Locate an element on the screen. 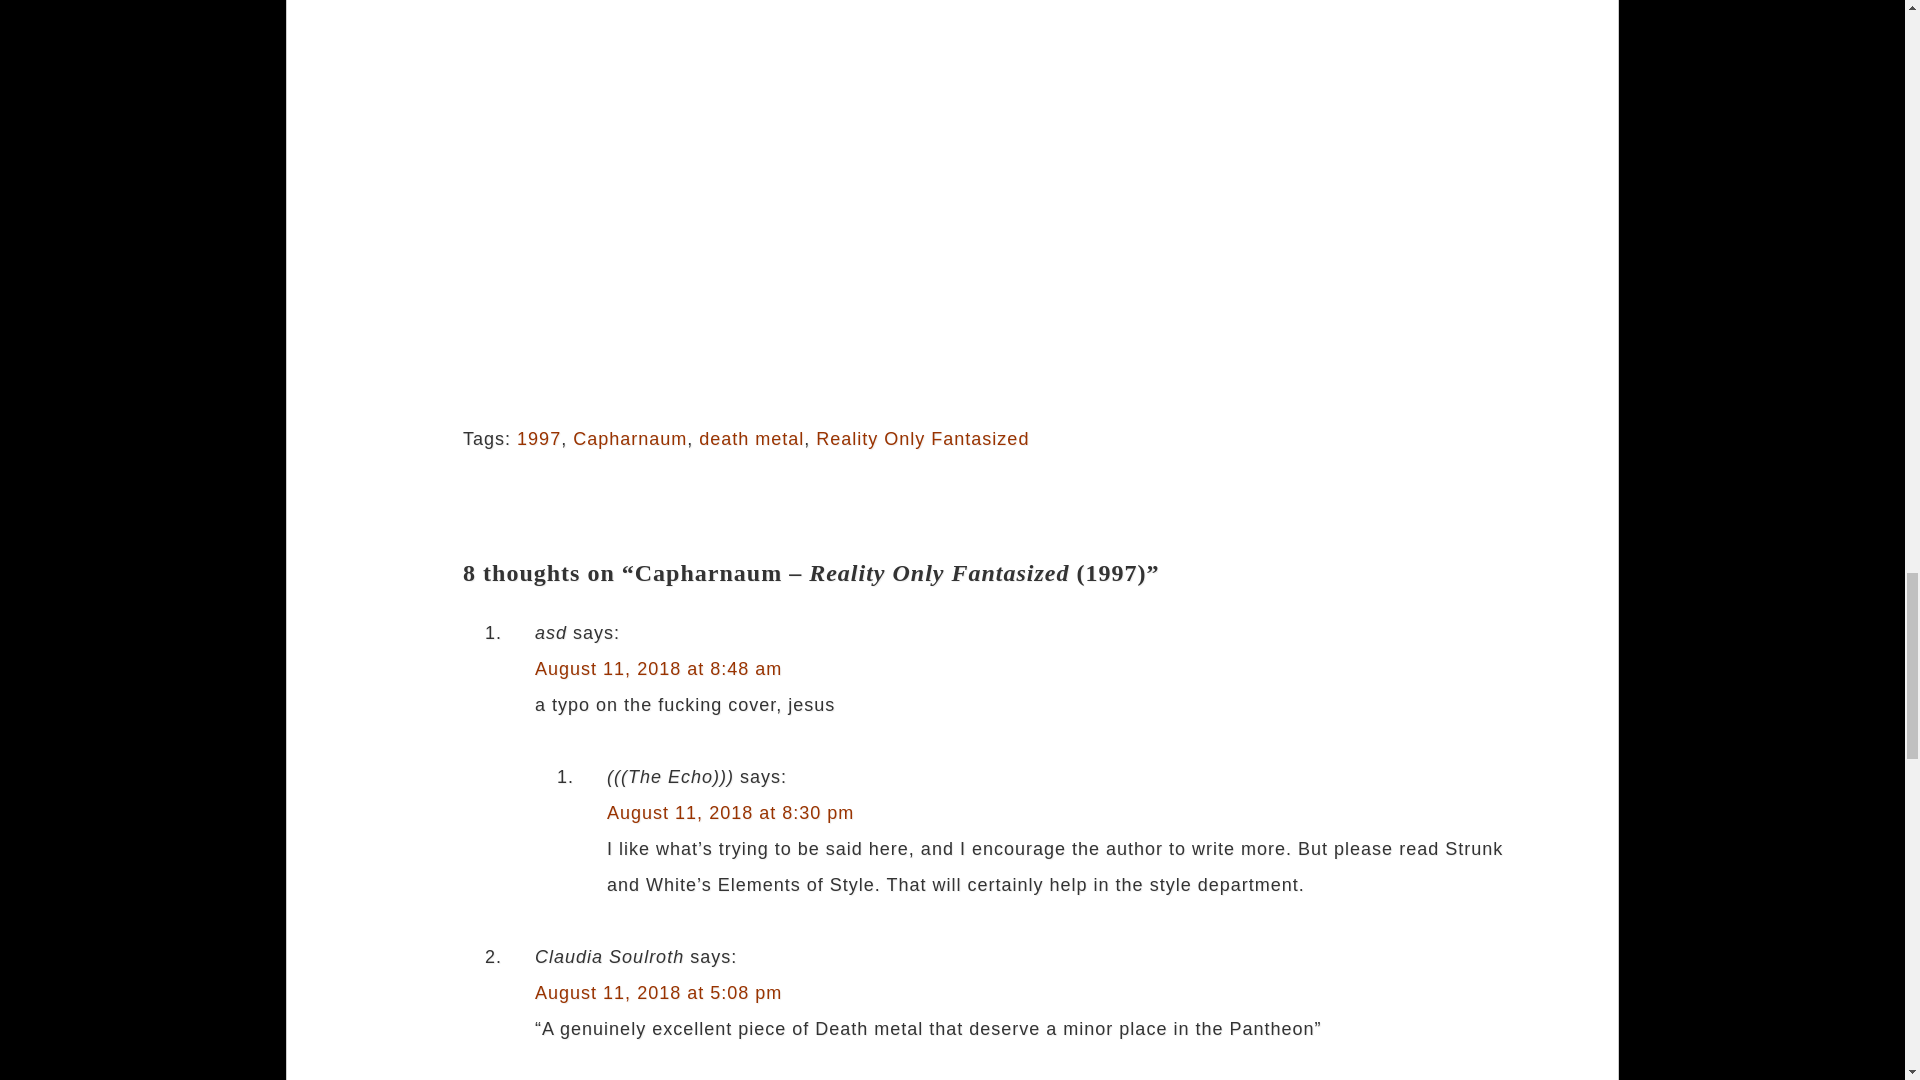 The image size is (1920, 1080). death metal is located at coordinates (751, 438).